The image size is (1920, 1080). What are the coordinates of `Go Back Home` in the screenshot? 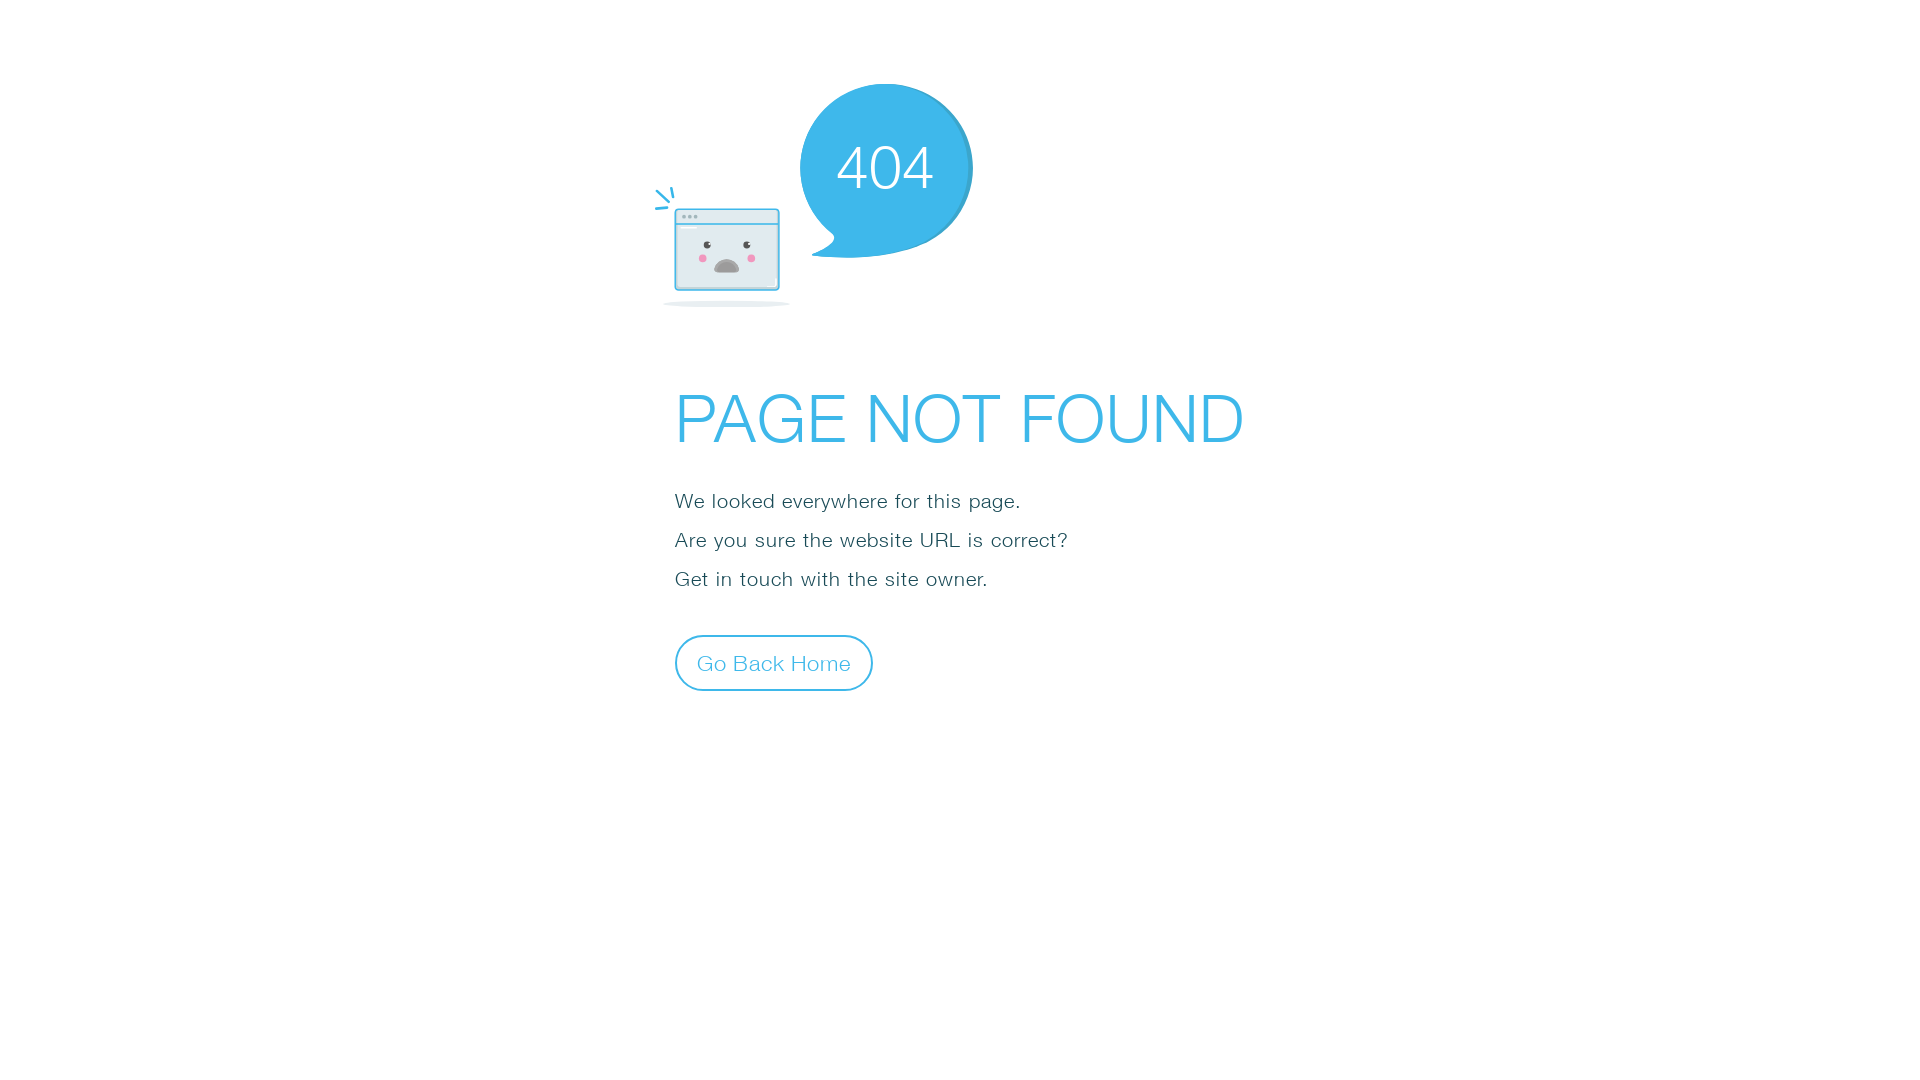 It's located at (774, 662).